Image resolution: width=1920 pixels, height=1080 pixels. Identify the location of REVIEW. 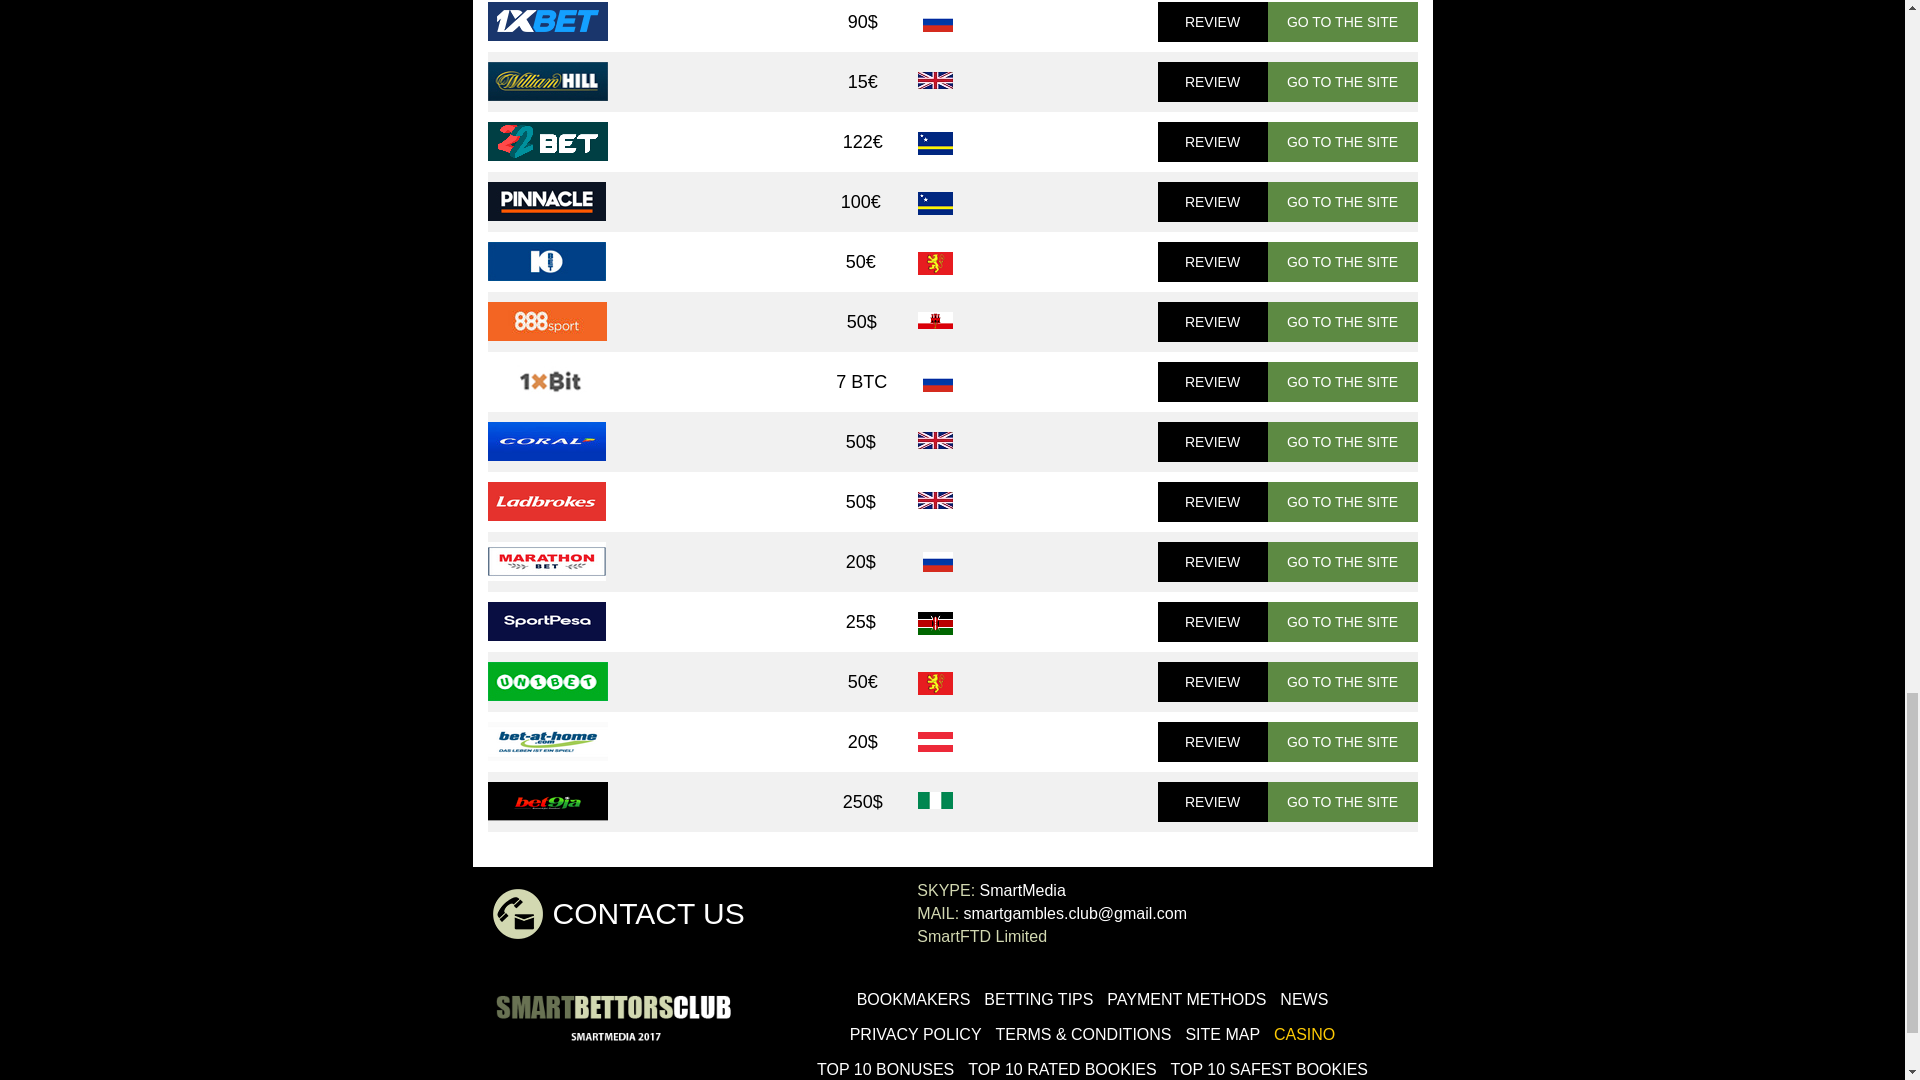
(1212, 381).